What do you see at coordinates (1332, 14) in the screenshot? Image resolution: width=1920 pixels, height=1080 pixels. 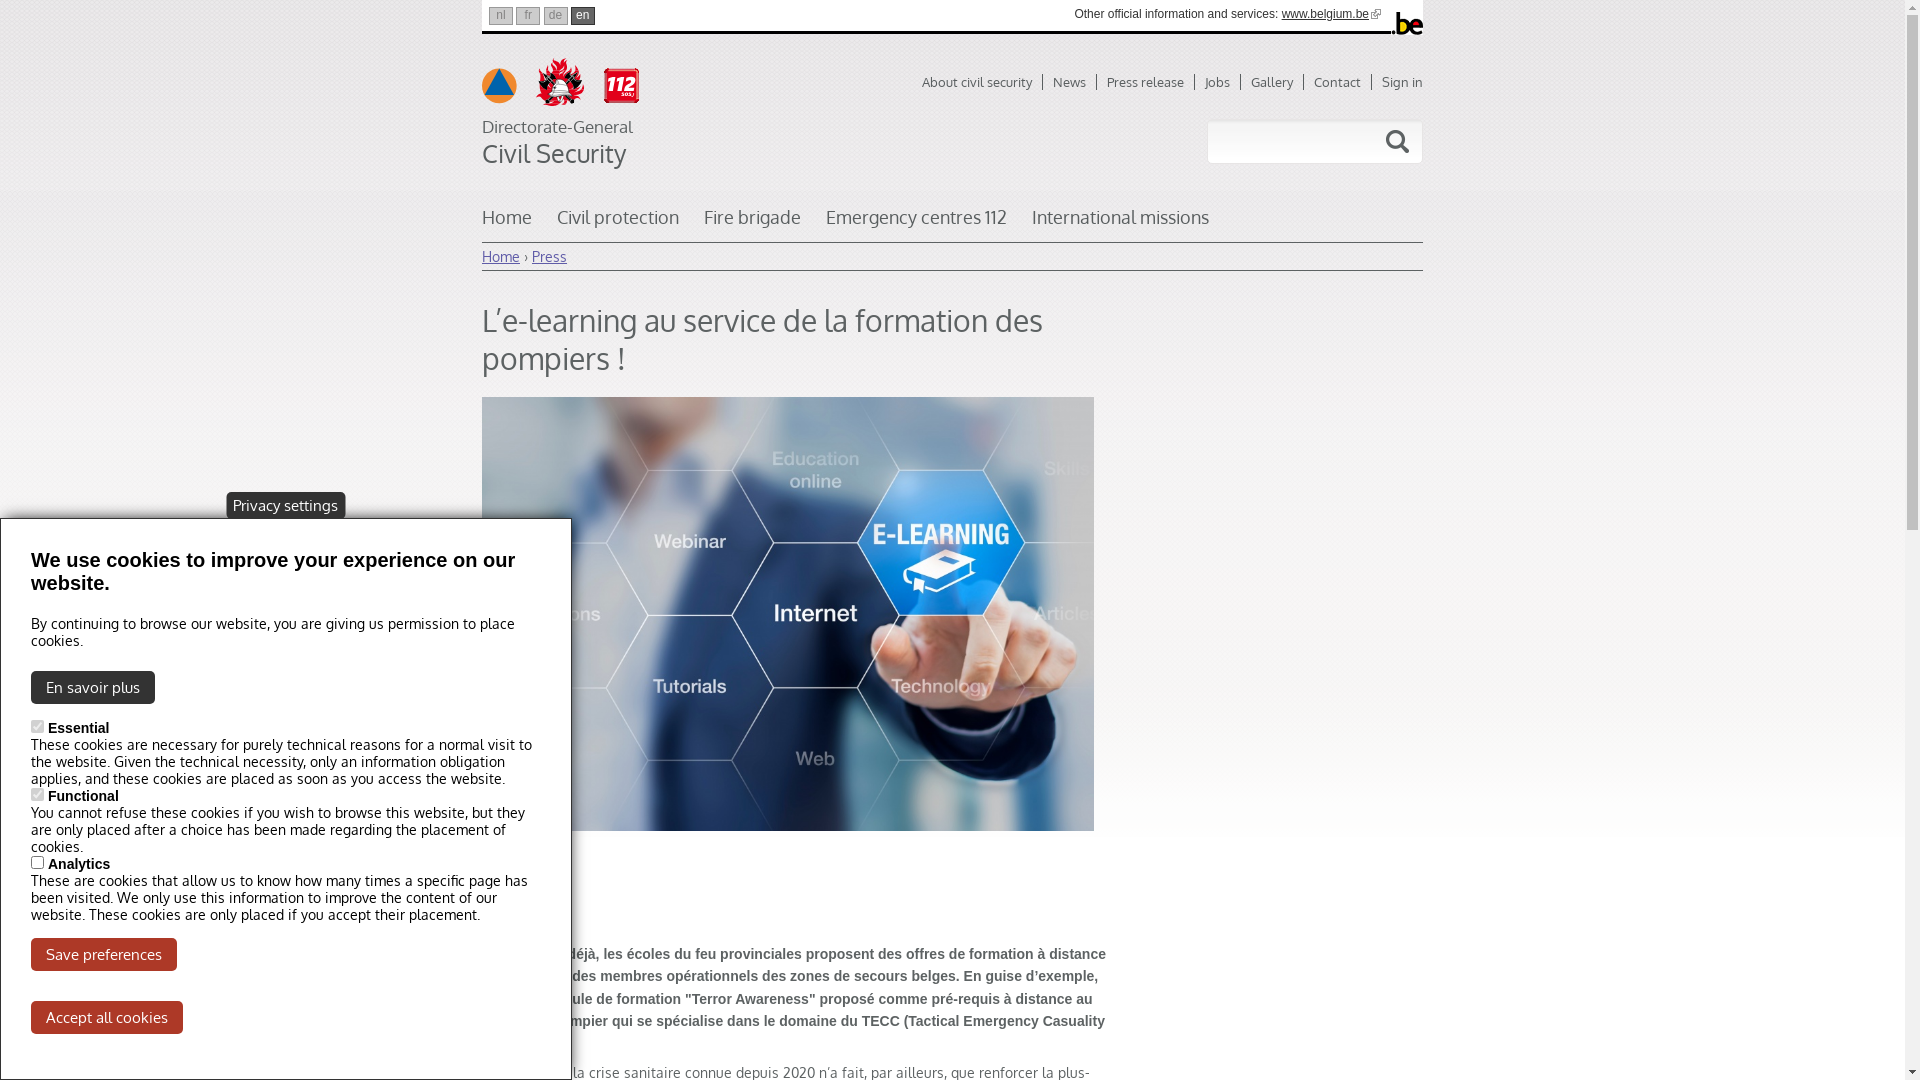 I see `www.belgium.be
(link is external)` at bounding box center [1332, 14].